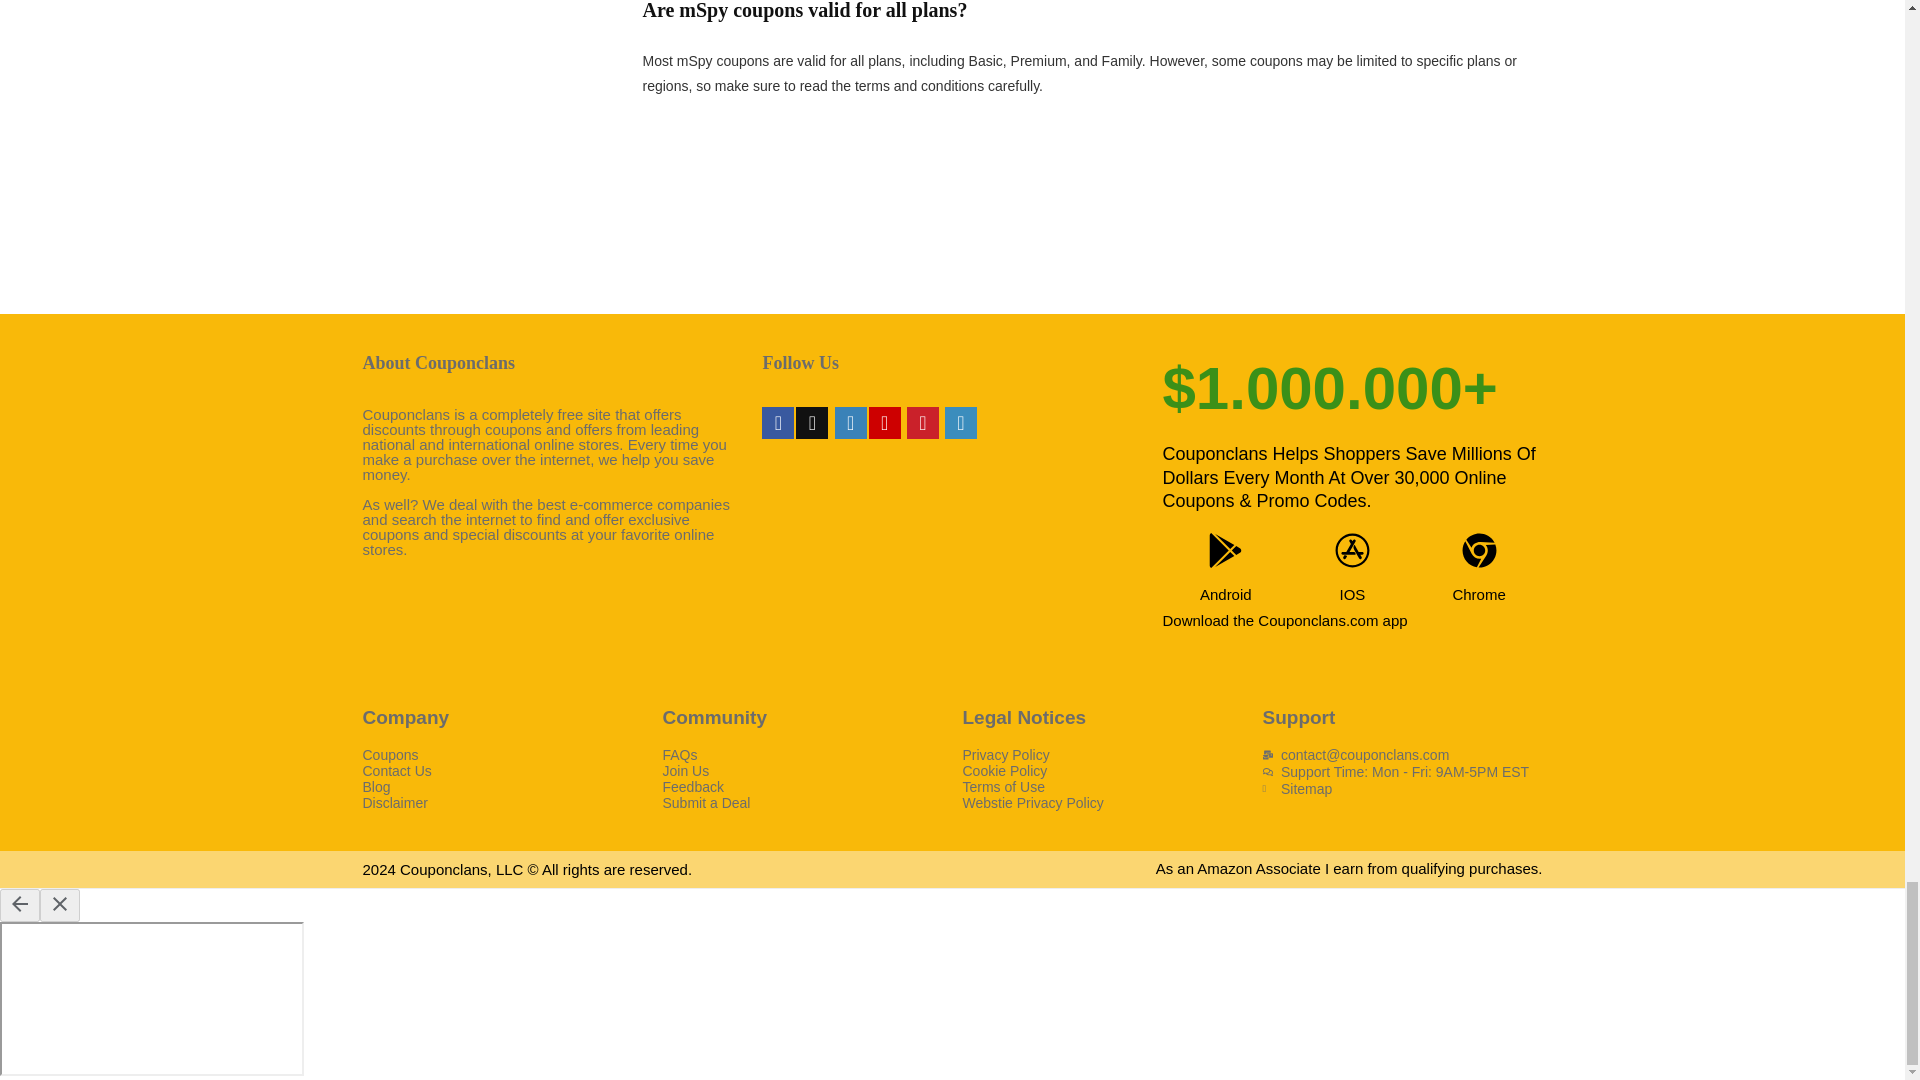 Image resolution: width=1920 pixels, height=1080 pixels. Describe the element at coordinates (778, 422) in the screenshot. I see `Facebook` at that location.